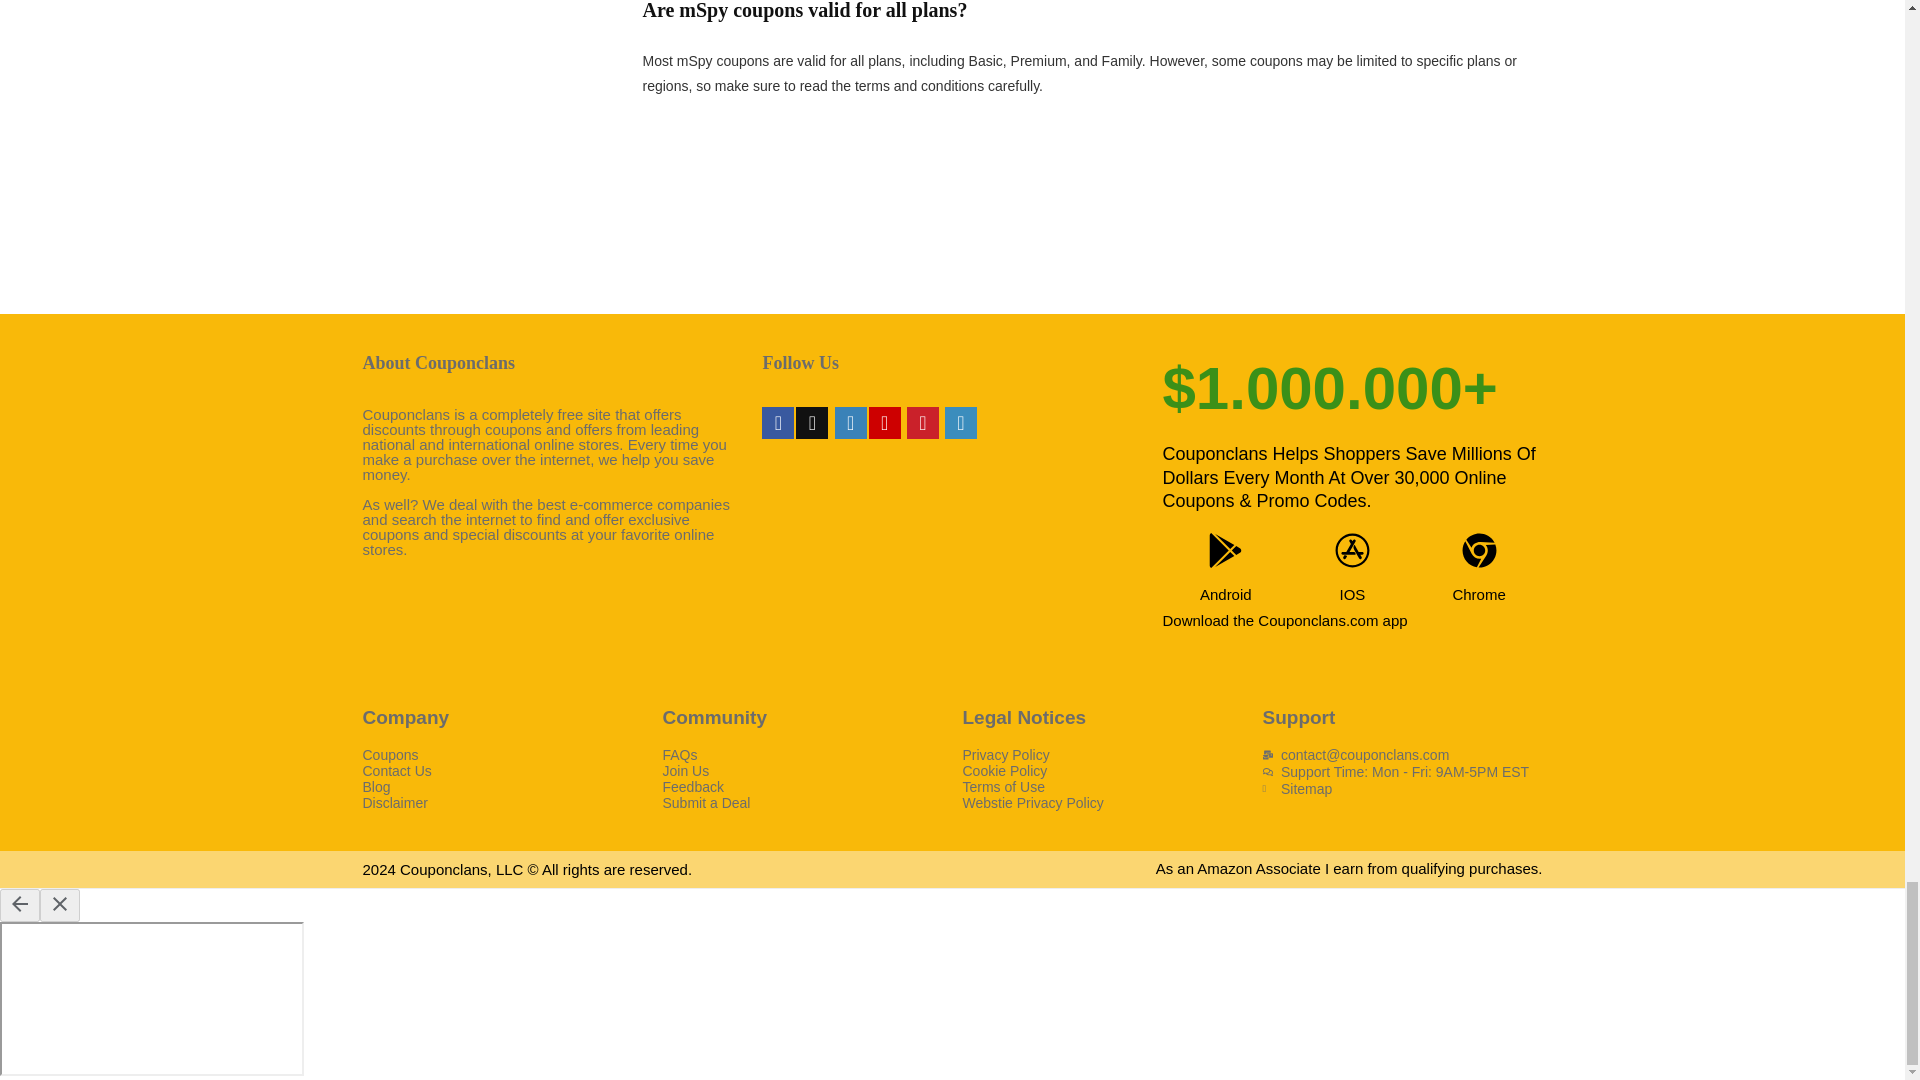 Image resolution: width=1920 pixels, height=1080 pixels. Describe the element at coordinates (778, 422) in the screenshot. I see `Facebook` at that location.